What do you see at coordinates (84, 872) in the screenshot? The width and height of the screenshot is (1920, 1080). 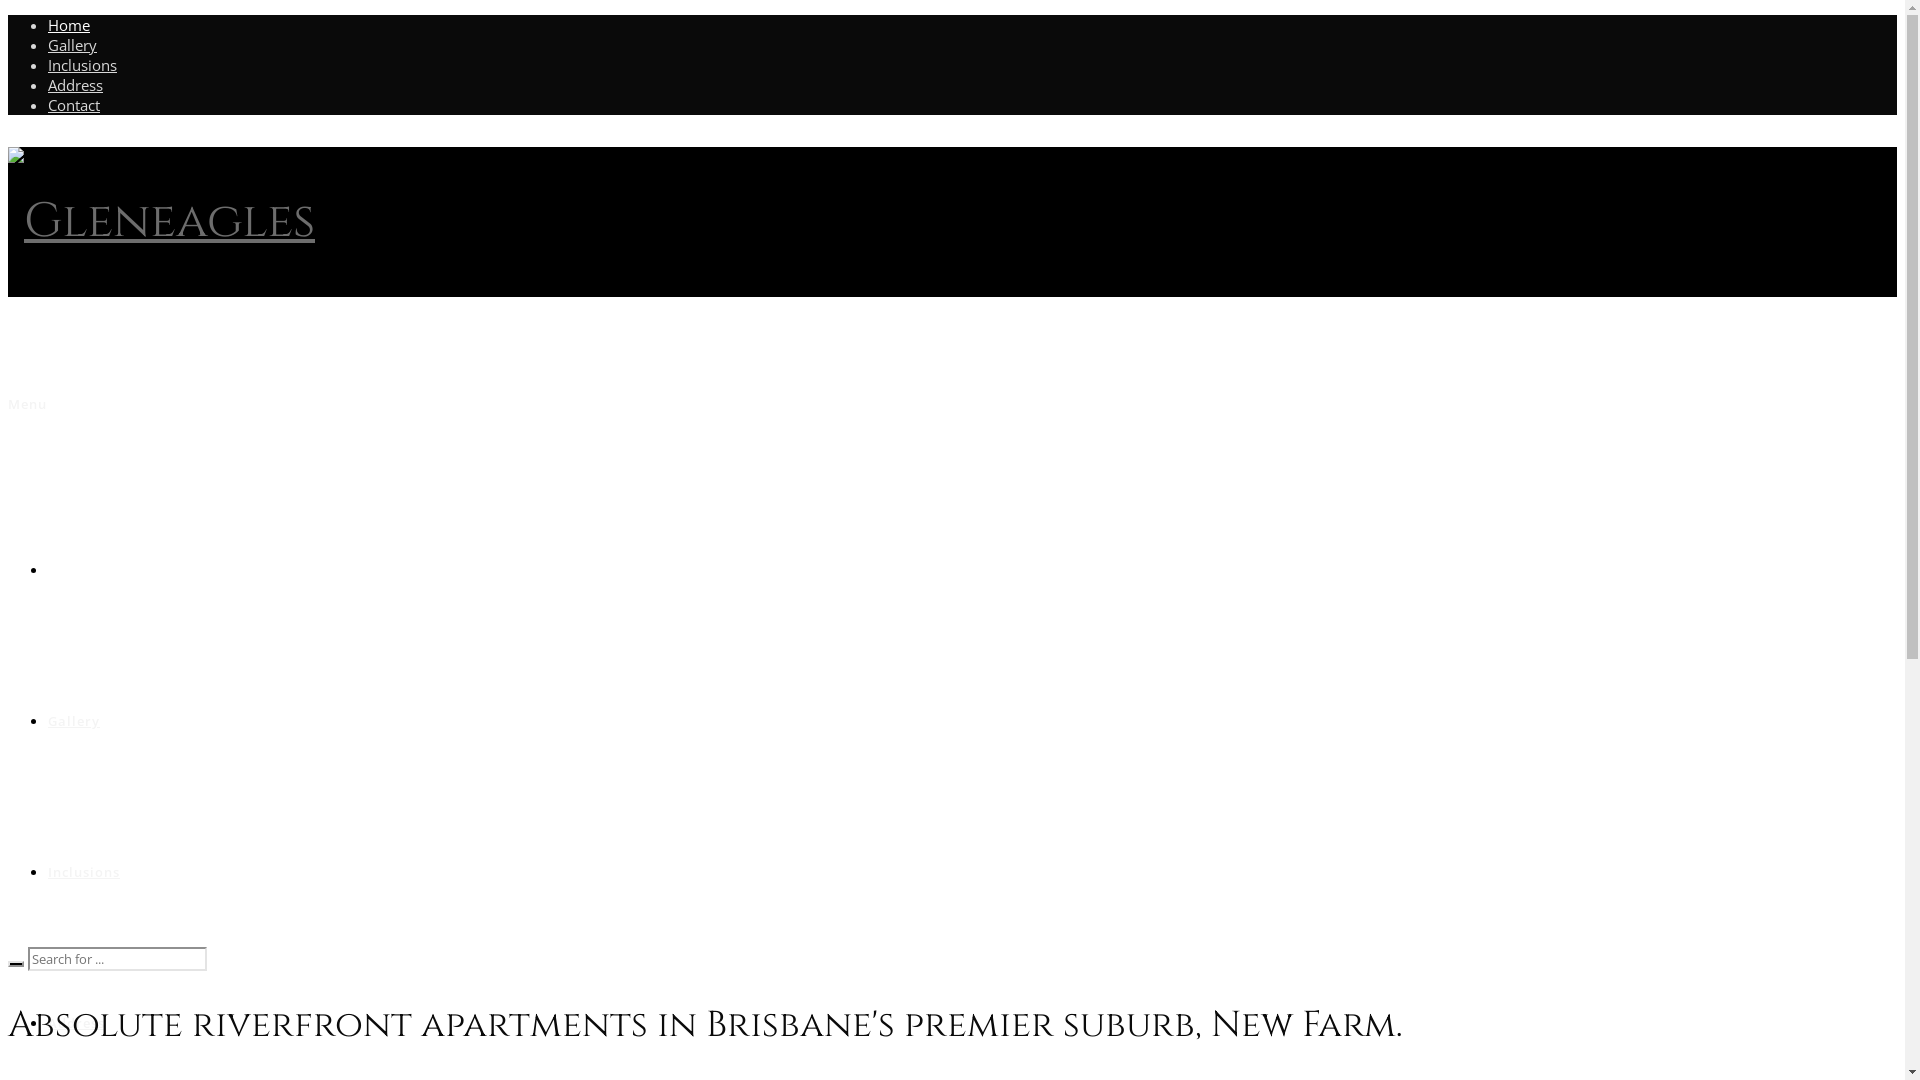 I see `Inclusions` at bounding box center [84, 872].